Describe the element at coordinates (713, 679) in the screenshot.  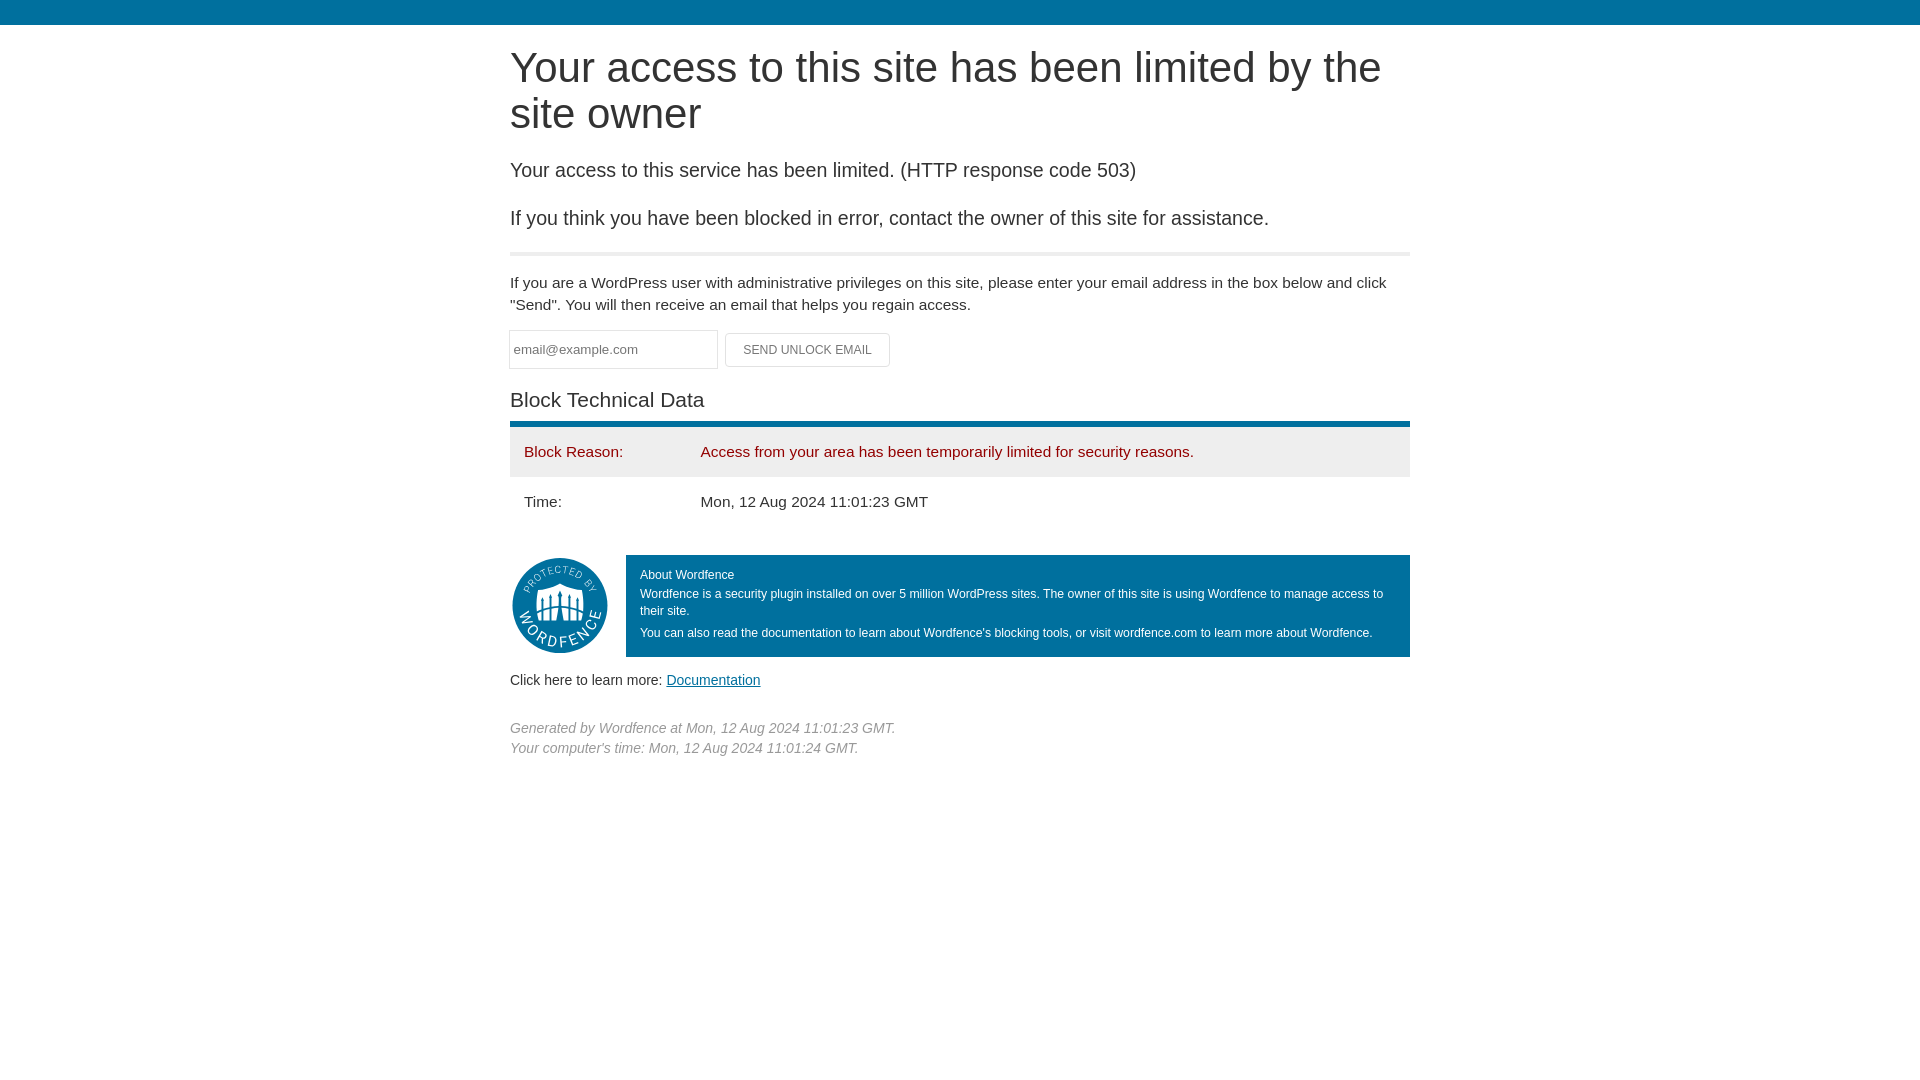
I see `Documentation` at that location.